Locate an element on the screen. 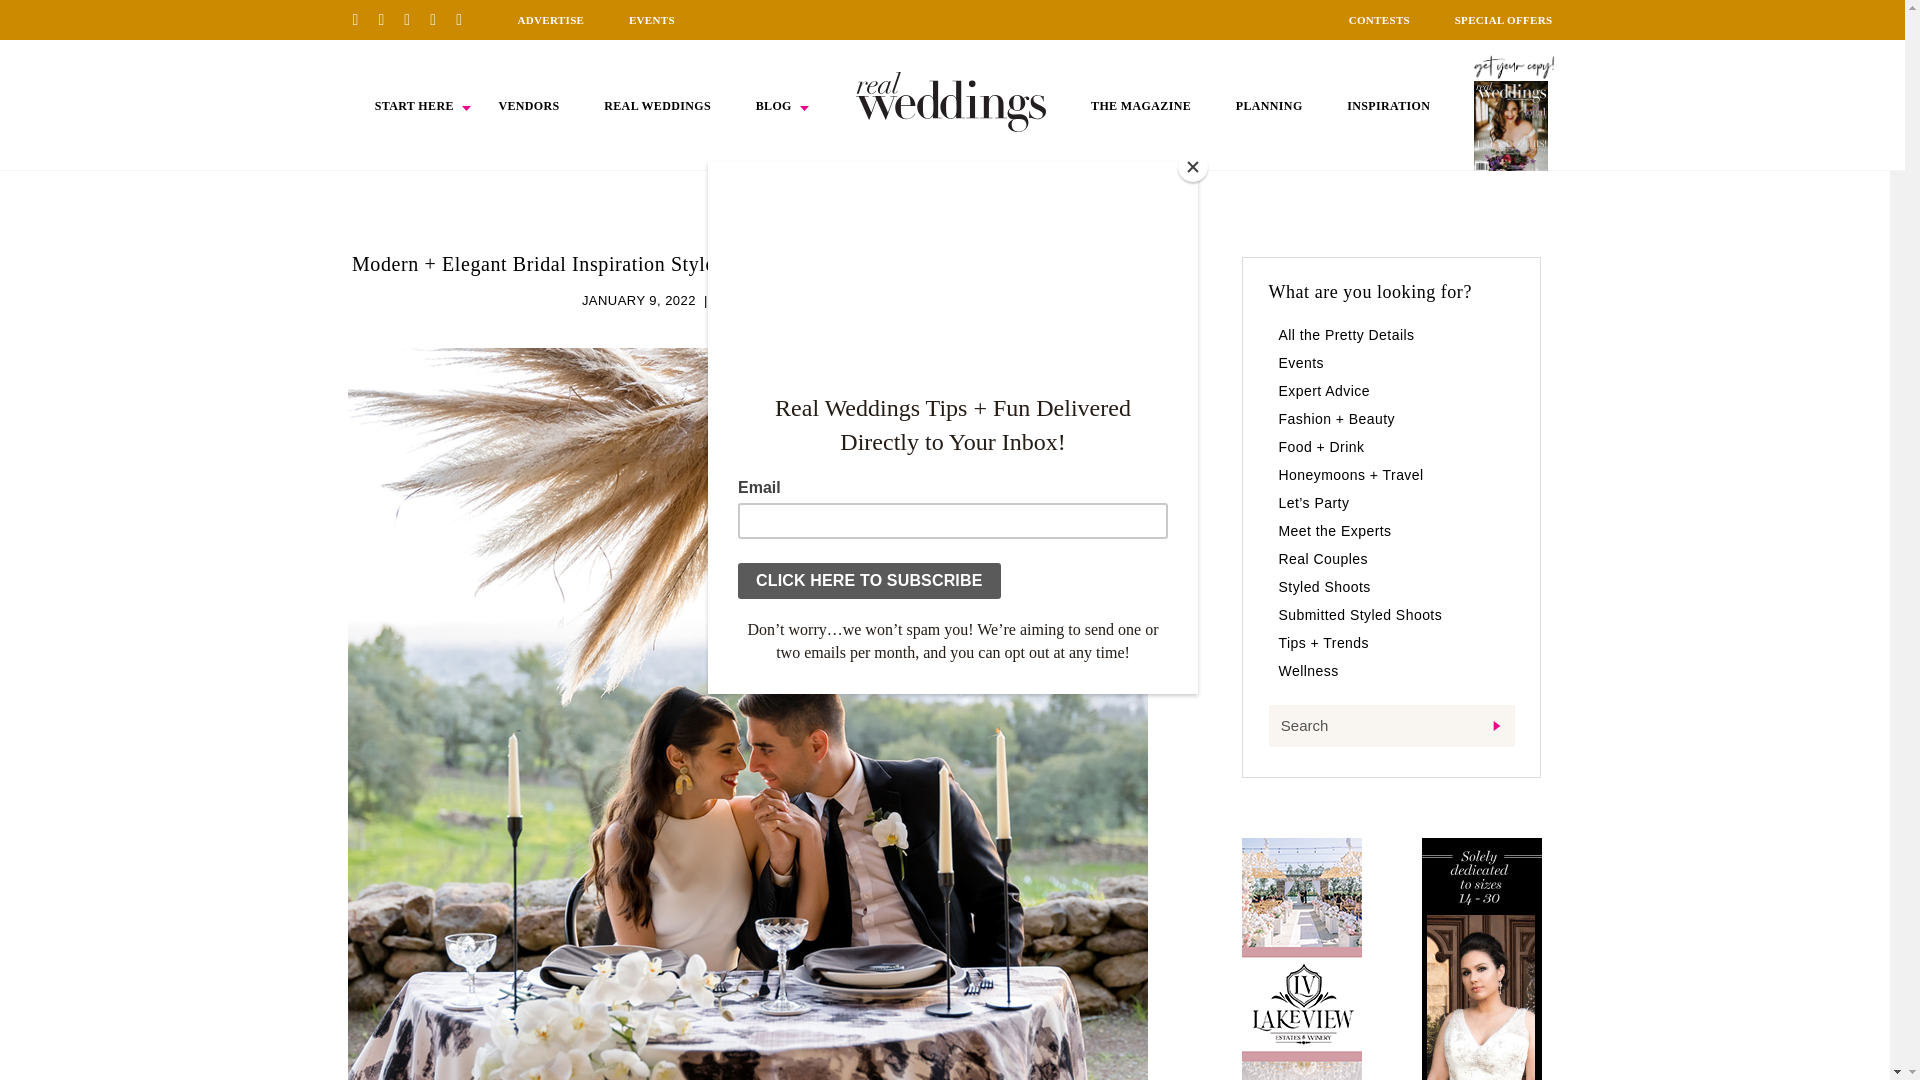  SPECIAL OFFERS is located at coordinates (1504, 20).